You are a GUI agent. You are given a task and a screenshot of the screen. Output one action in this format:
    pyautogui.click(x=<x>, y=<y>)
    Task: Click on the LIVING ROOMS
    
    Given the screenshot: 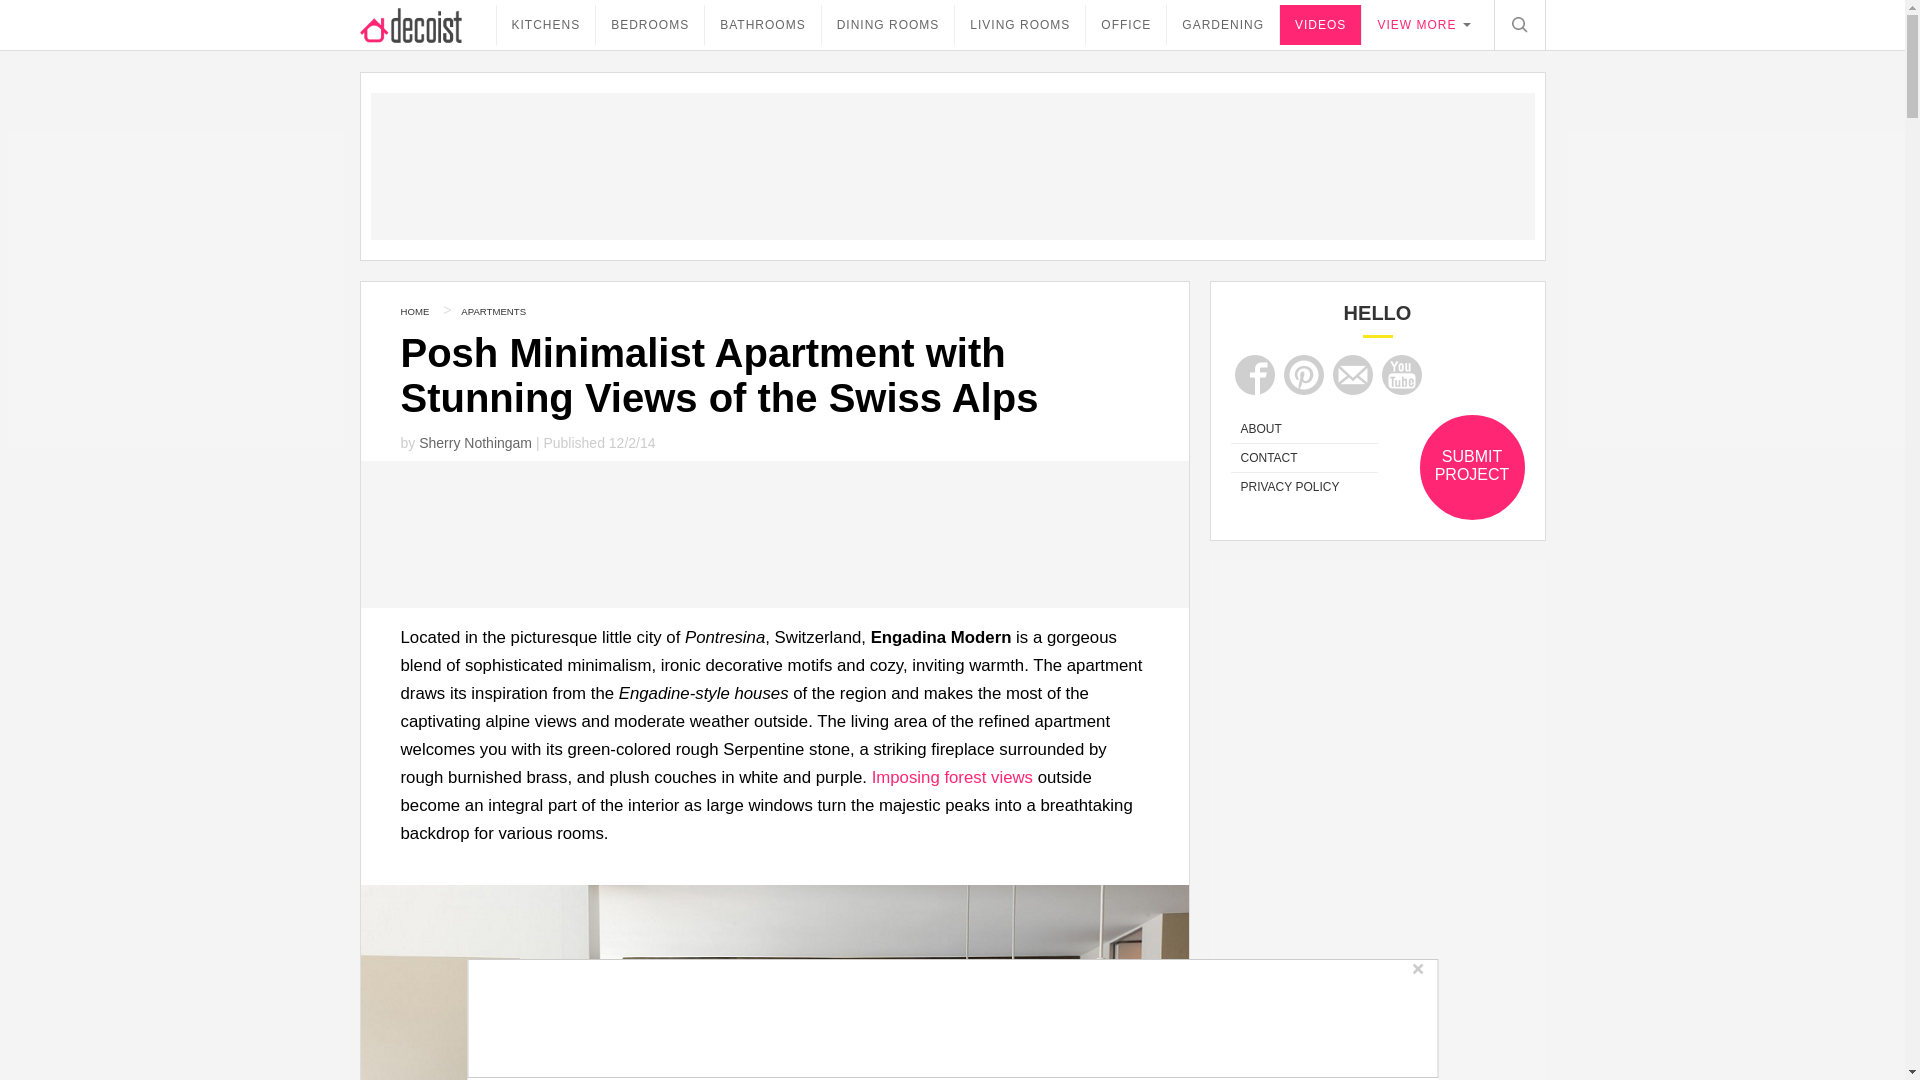 What is the action you would take?
    pyautogui.click(x=1019, y=25)
    